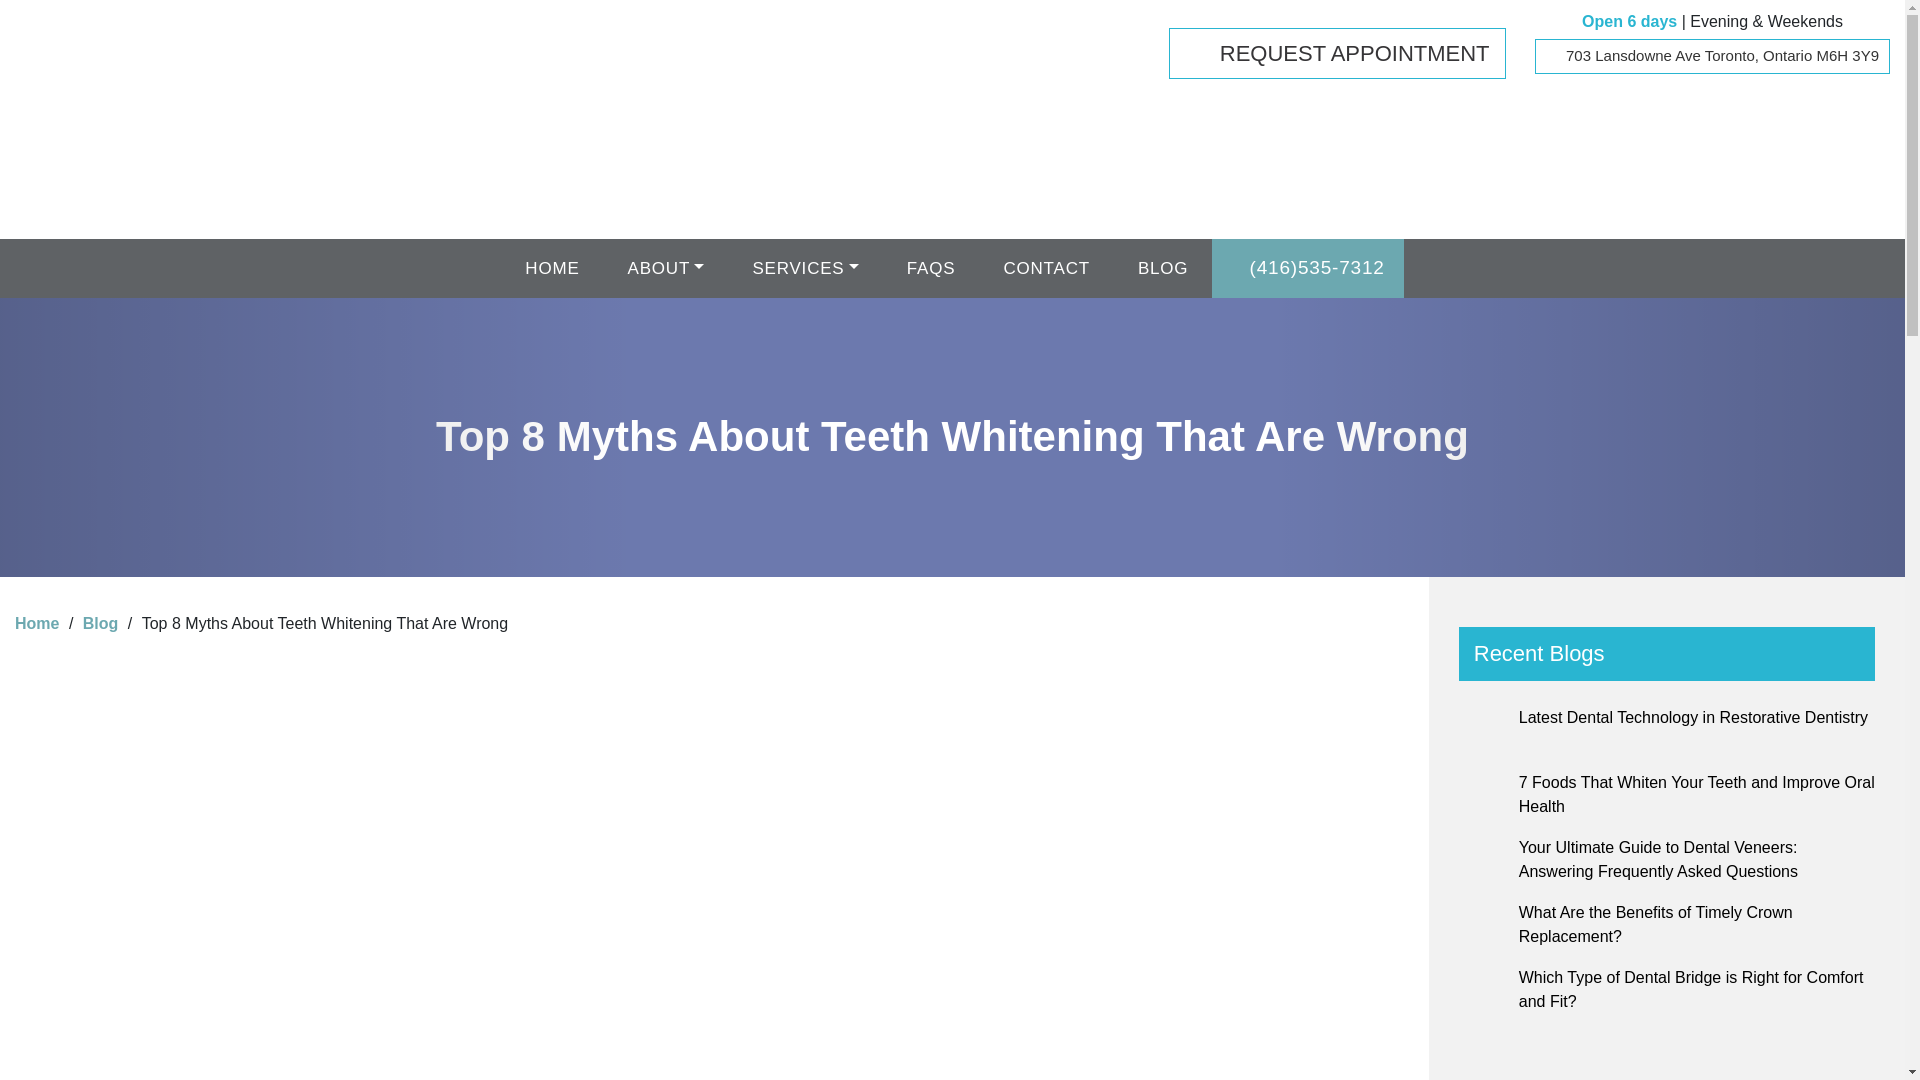  I want to click on 703 Lansdowne Ave Toronto, Ontario M6H 3Y9, so click(1712, 56).